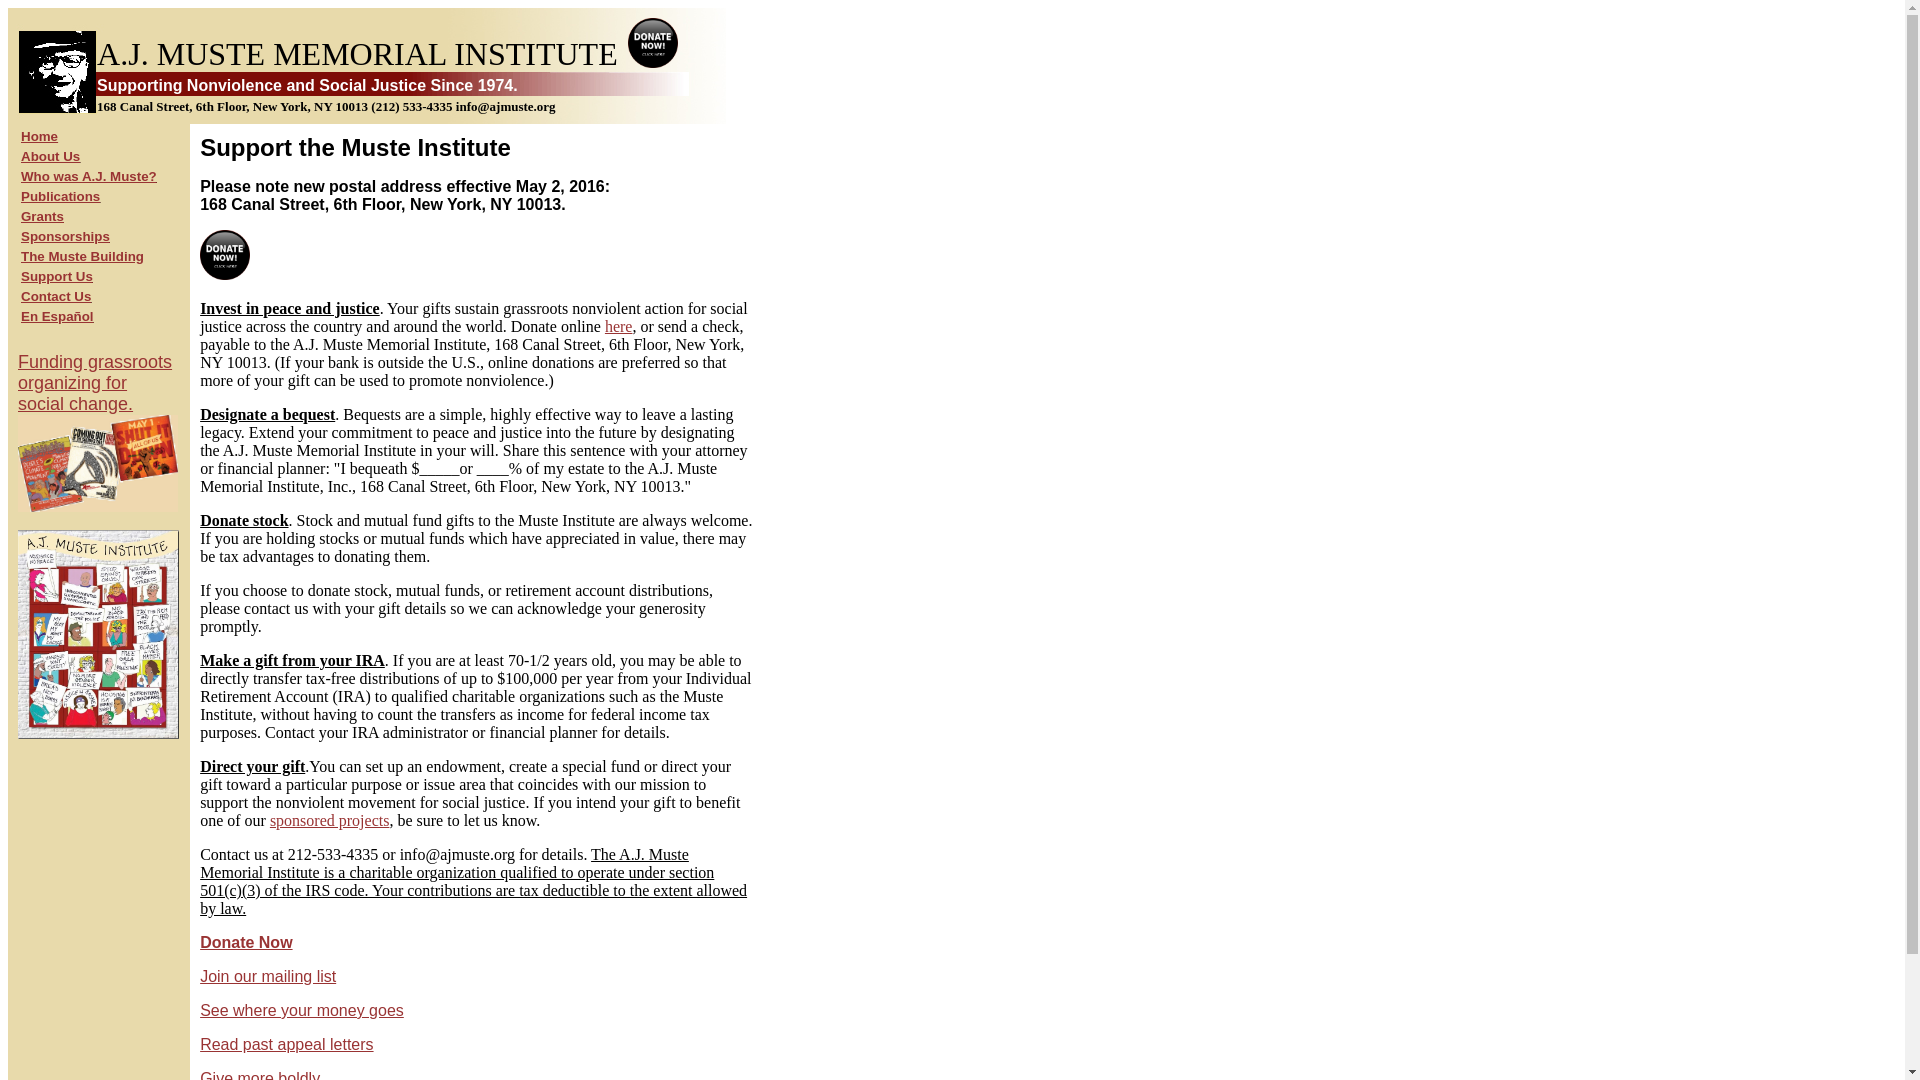 Image resolution: width=1920 pixels, height=1080 pixels. I want to click on The Muste Building, so click(82, 256).